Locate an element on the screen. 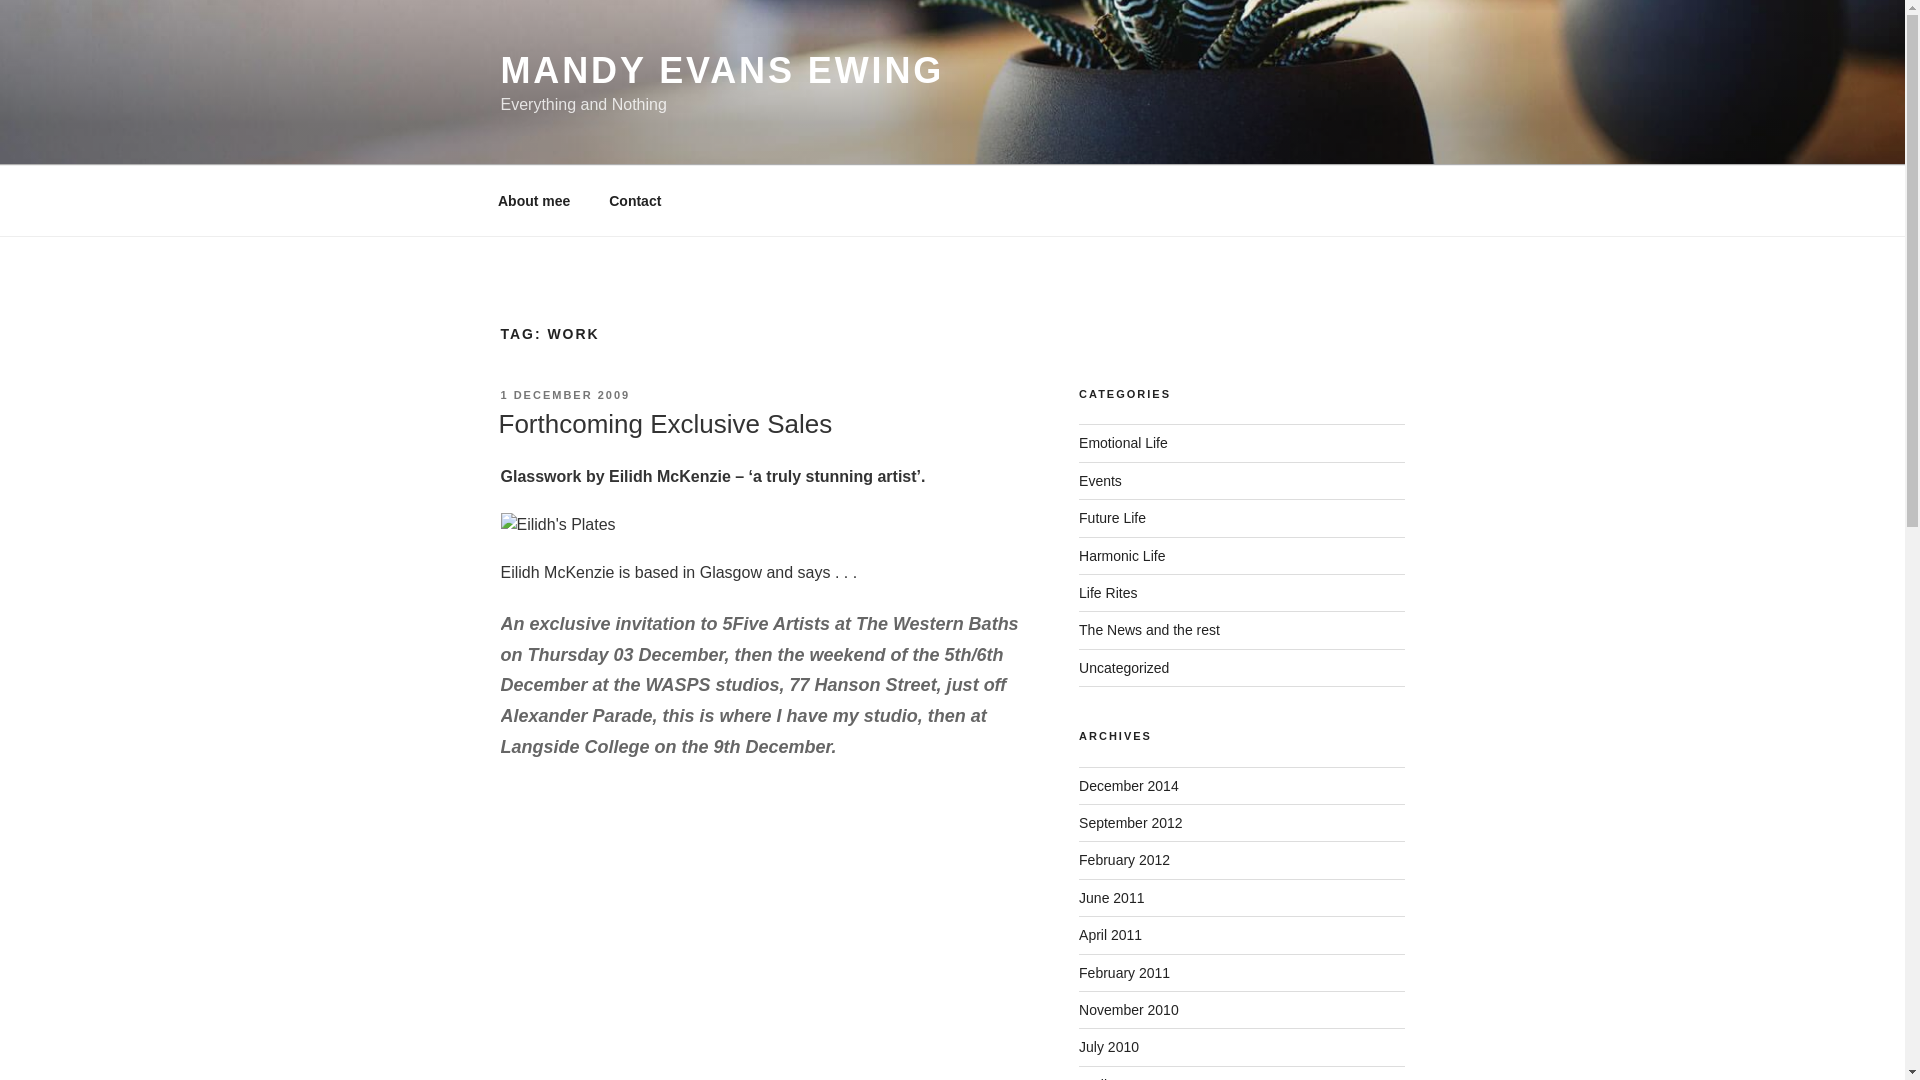 The width and height of the screenshot is (1920, 1080). Contact is located at coordinates (635, 200).